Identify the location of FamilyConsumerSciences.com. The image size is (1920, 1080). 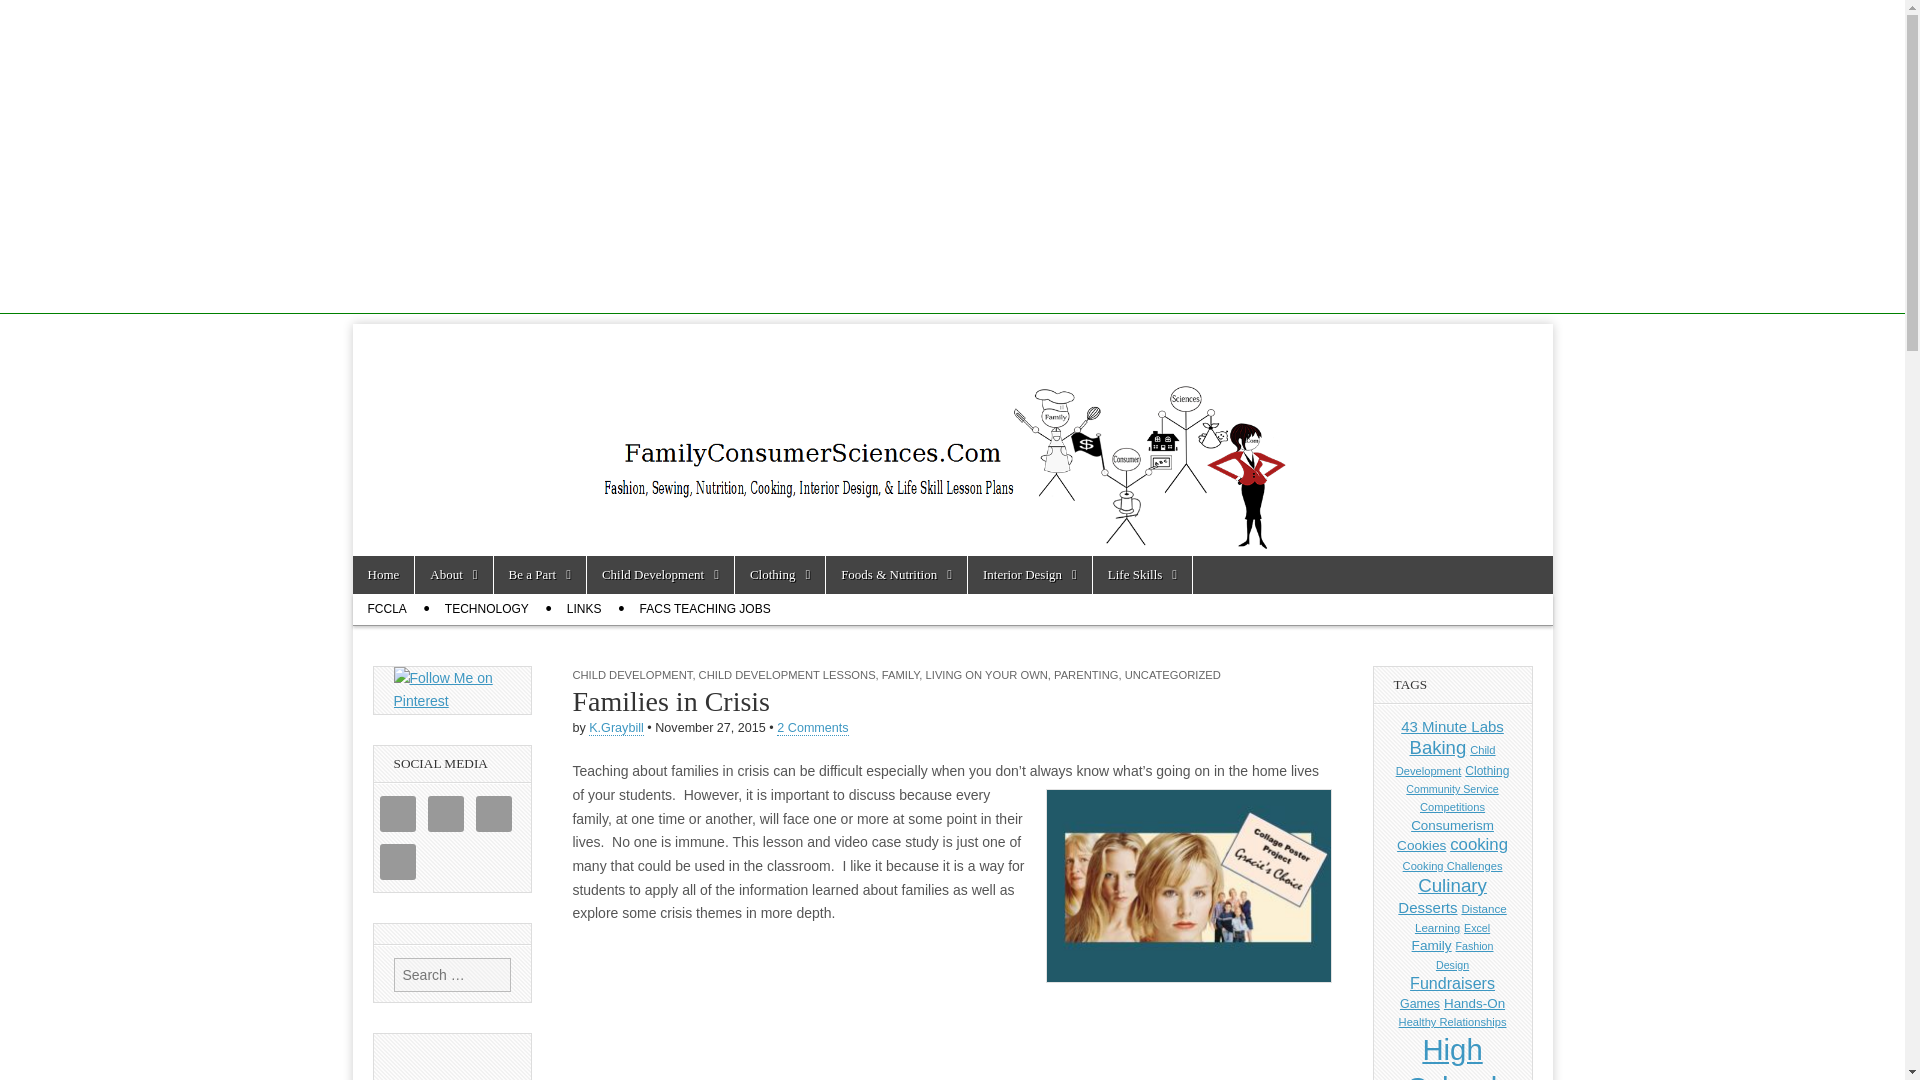
(670, 378).